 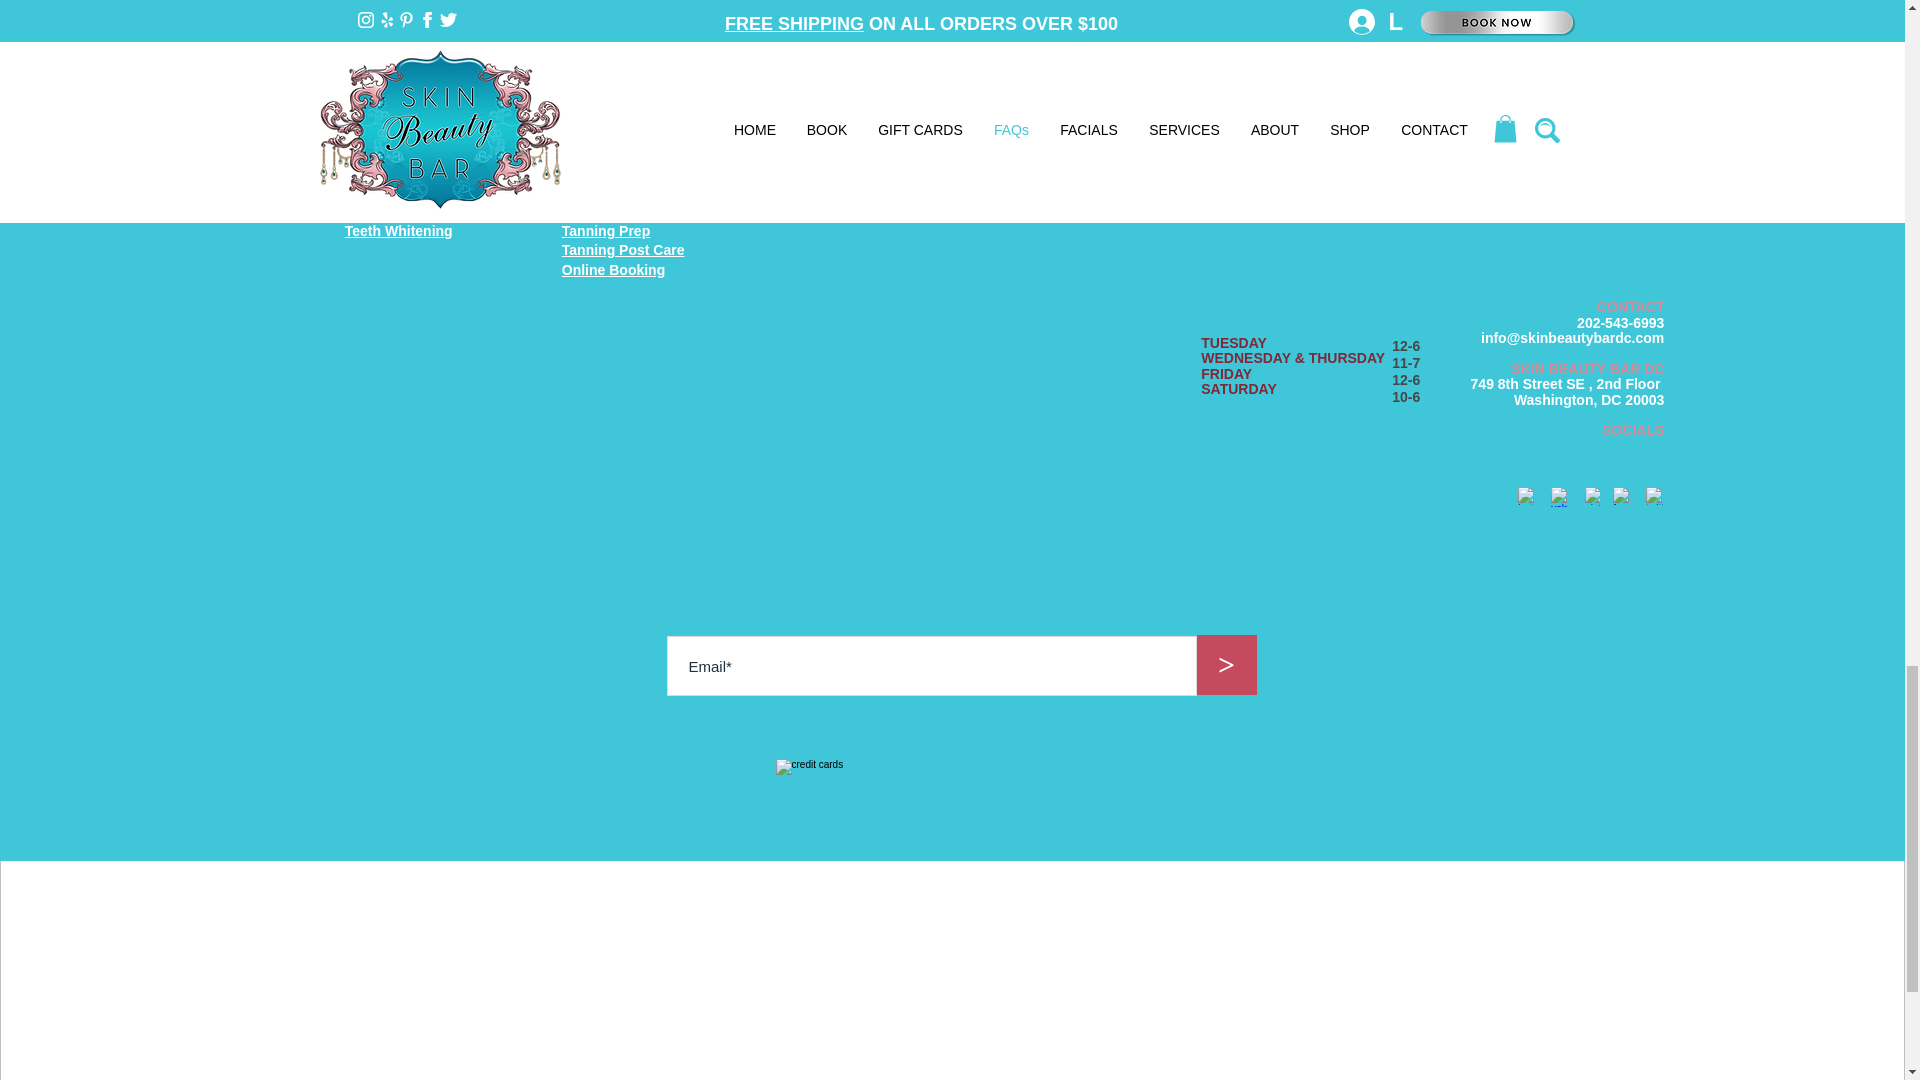 What do you see at coordinates (958, 798) in the screenshot?
I see `credit cards` at bounding box center [958, 798].